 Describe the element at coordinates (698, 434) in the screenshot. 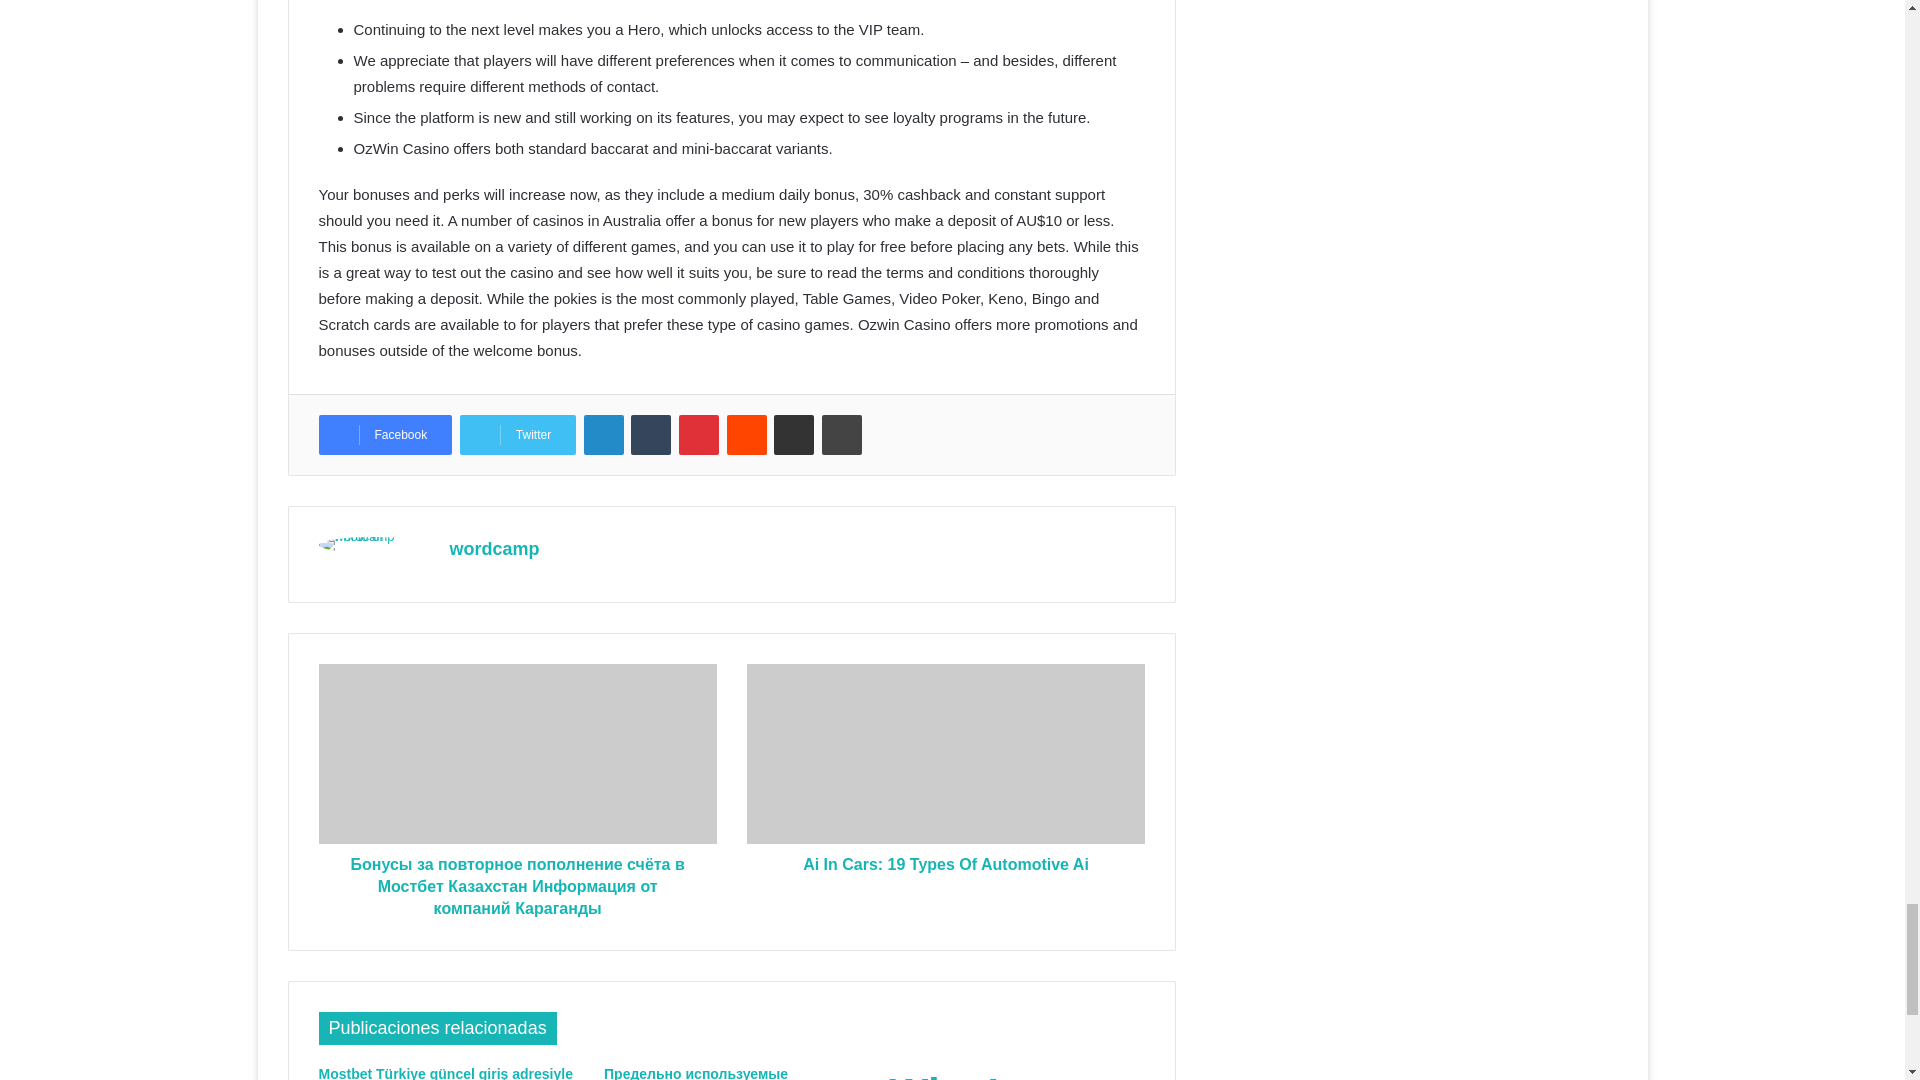

I see `Pinterest` at that location.